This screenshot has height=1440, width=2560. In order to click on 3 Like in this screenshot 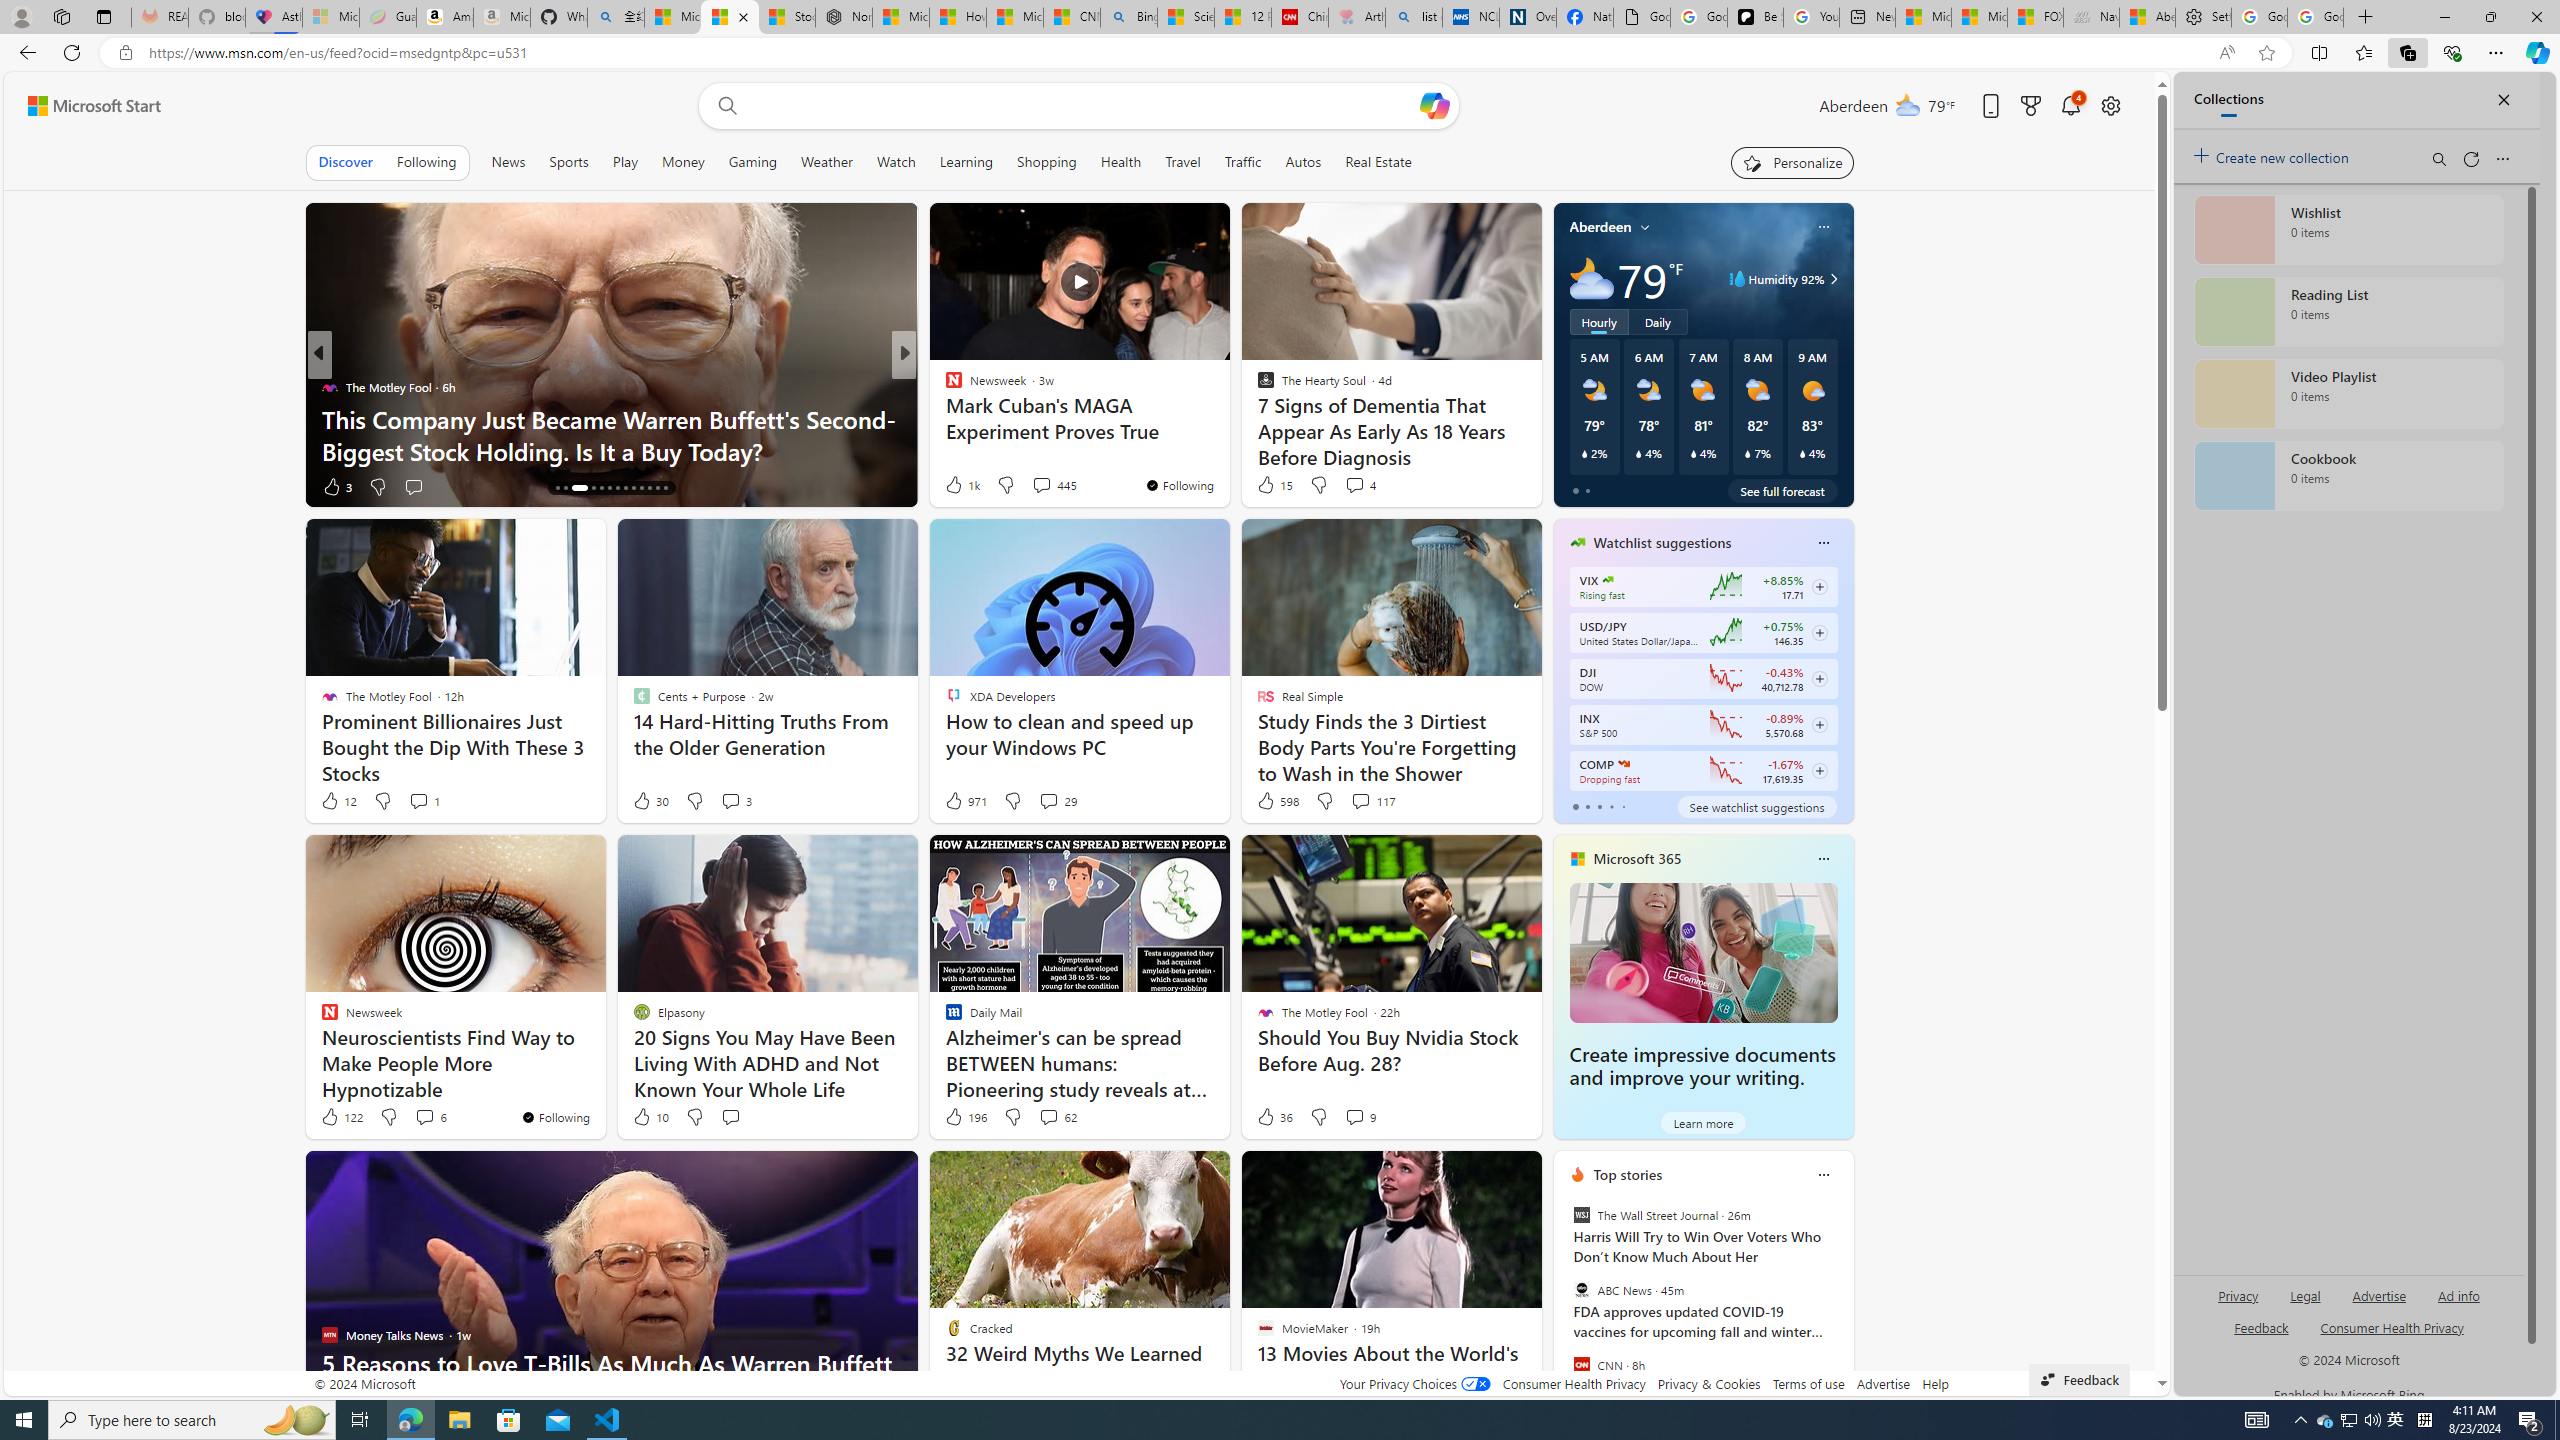, I will do `click(336, 486)`.